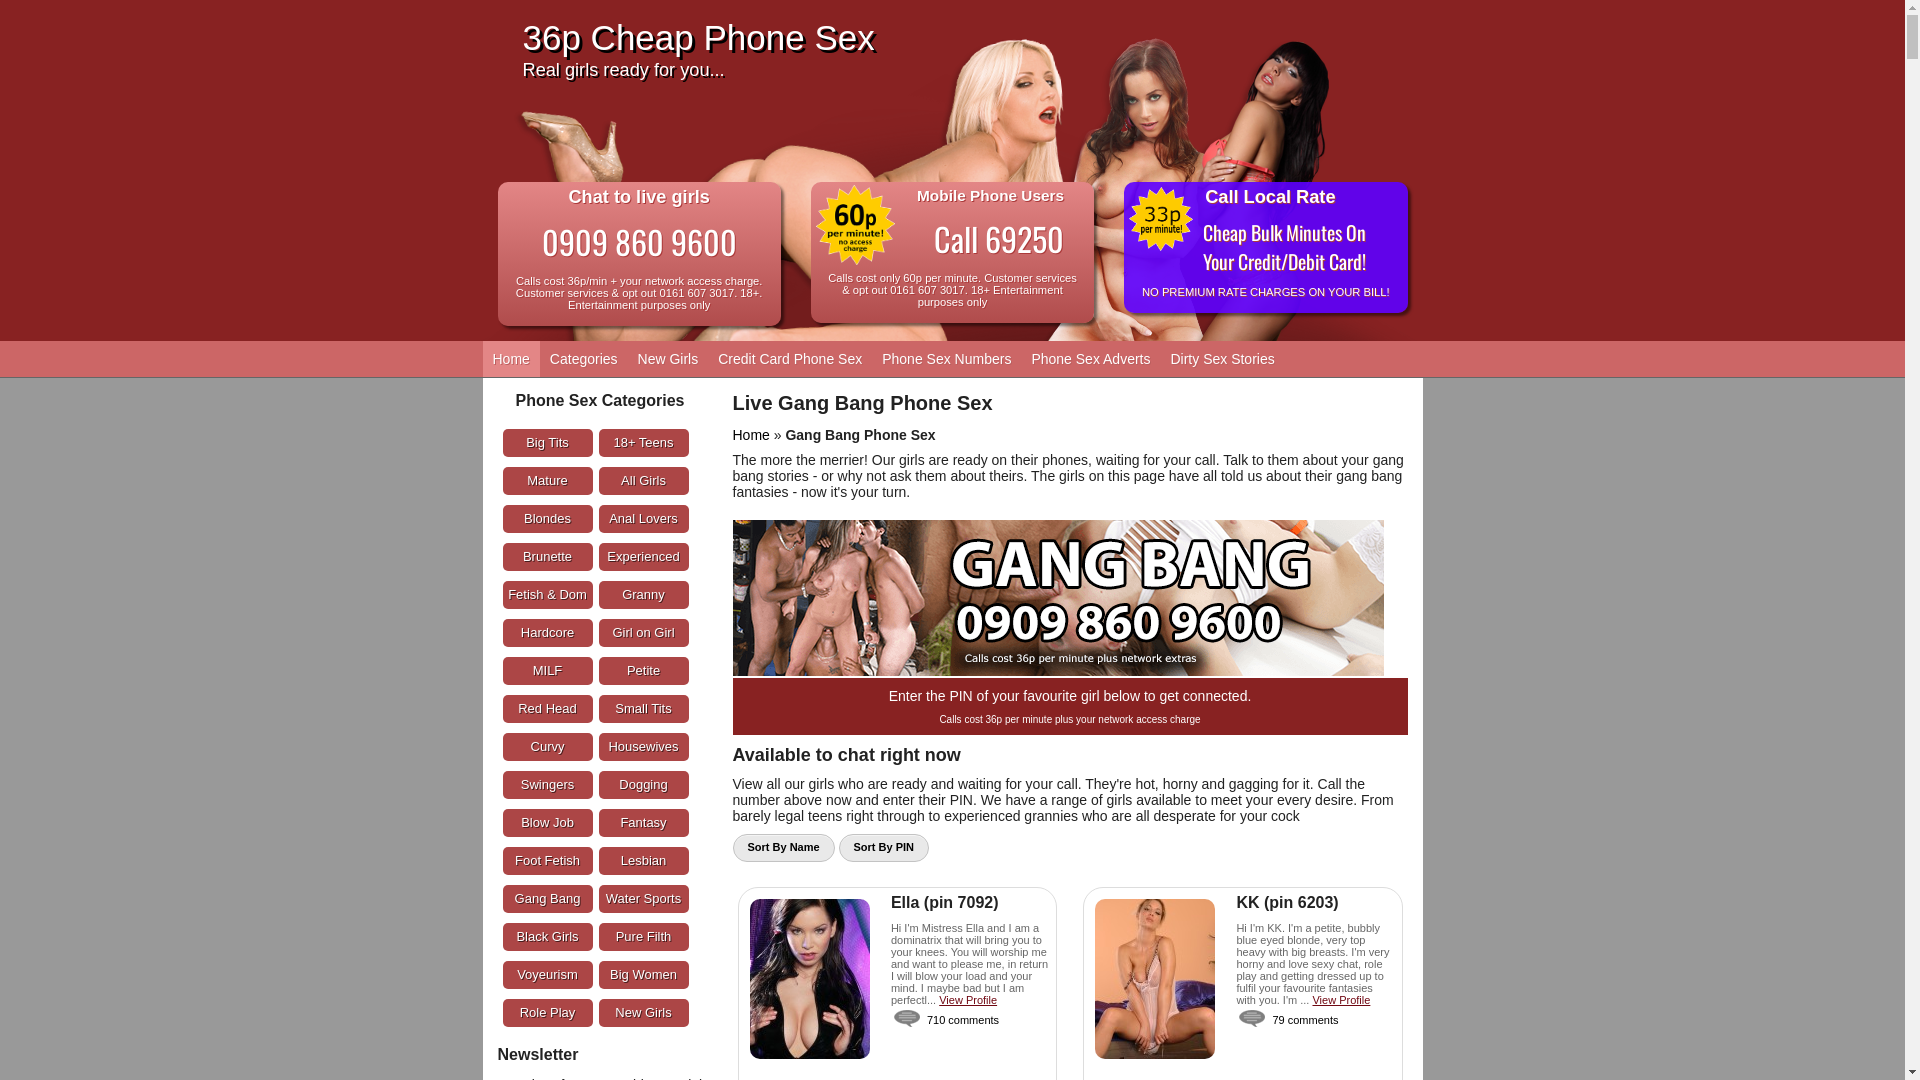 The height and width of the screenshot is (1080, 1920). What do you see at coordinates (783, 848) in the screenshot?
I see `Sort By Name` at bounding box center [783, 848].